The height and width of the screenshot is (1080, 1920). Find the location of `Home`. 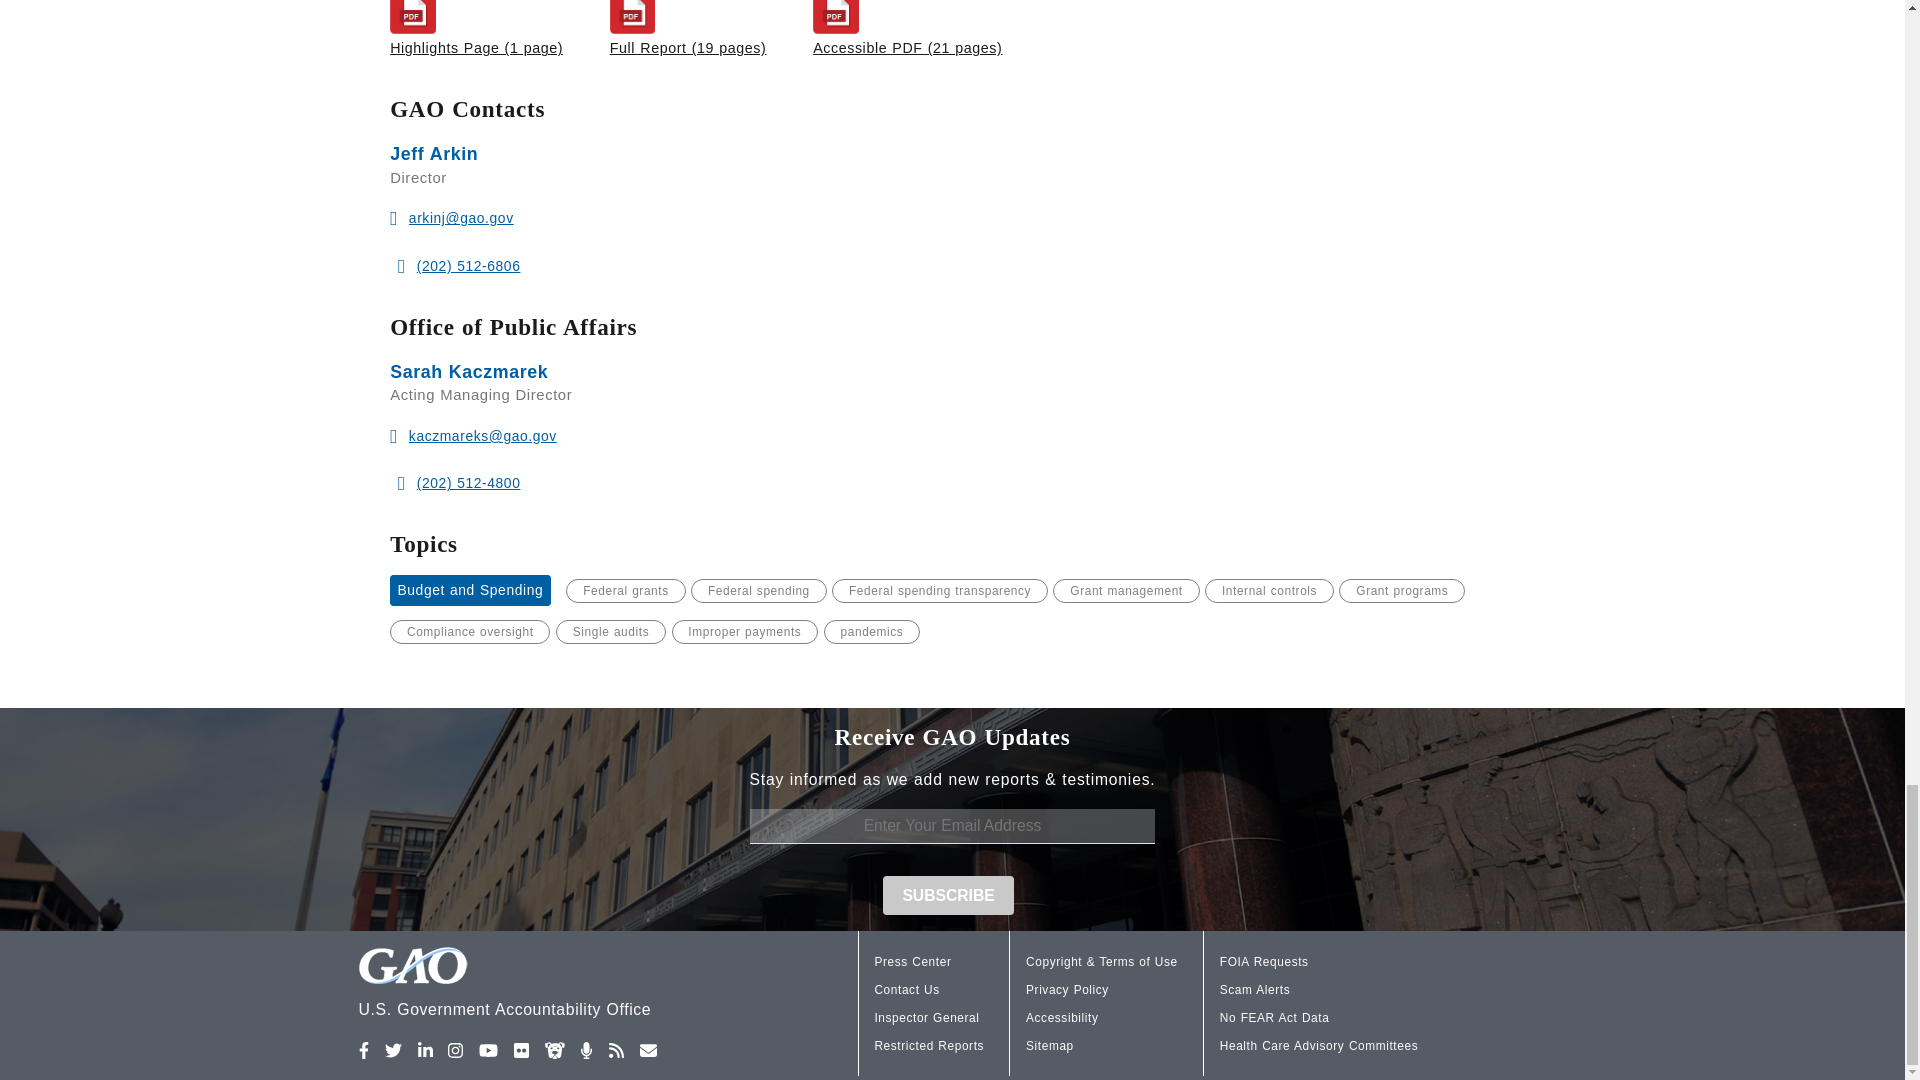

Home is located at coordinates (556, 985).